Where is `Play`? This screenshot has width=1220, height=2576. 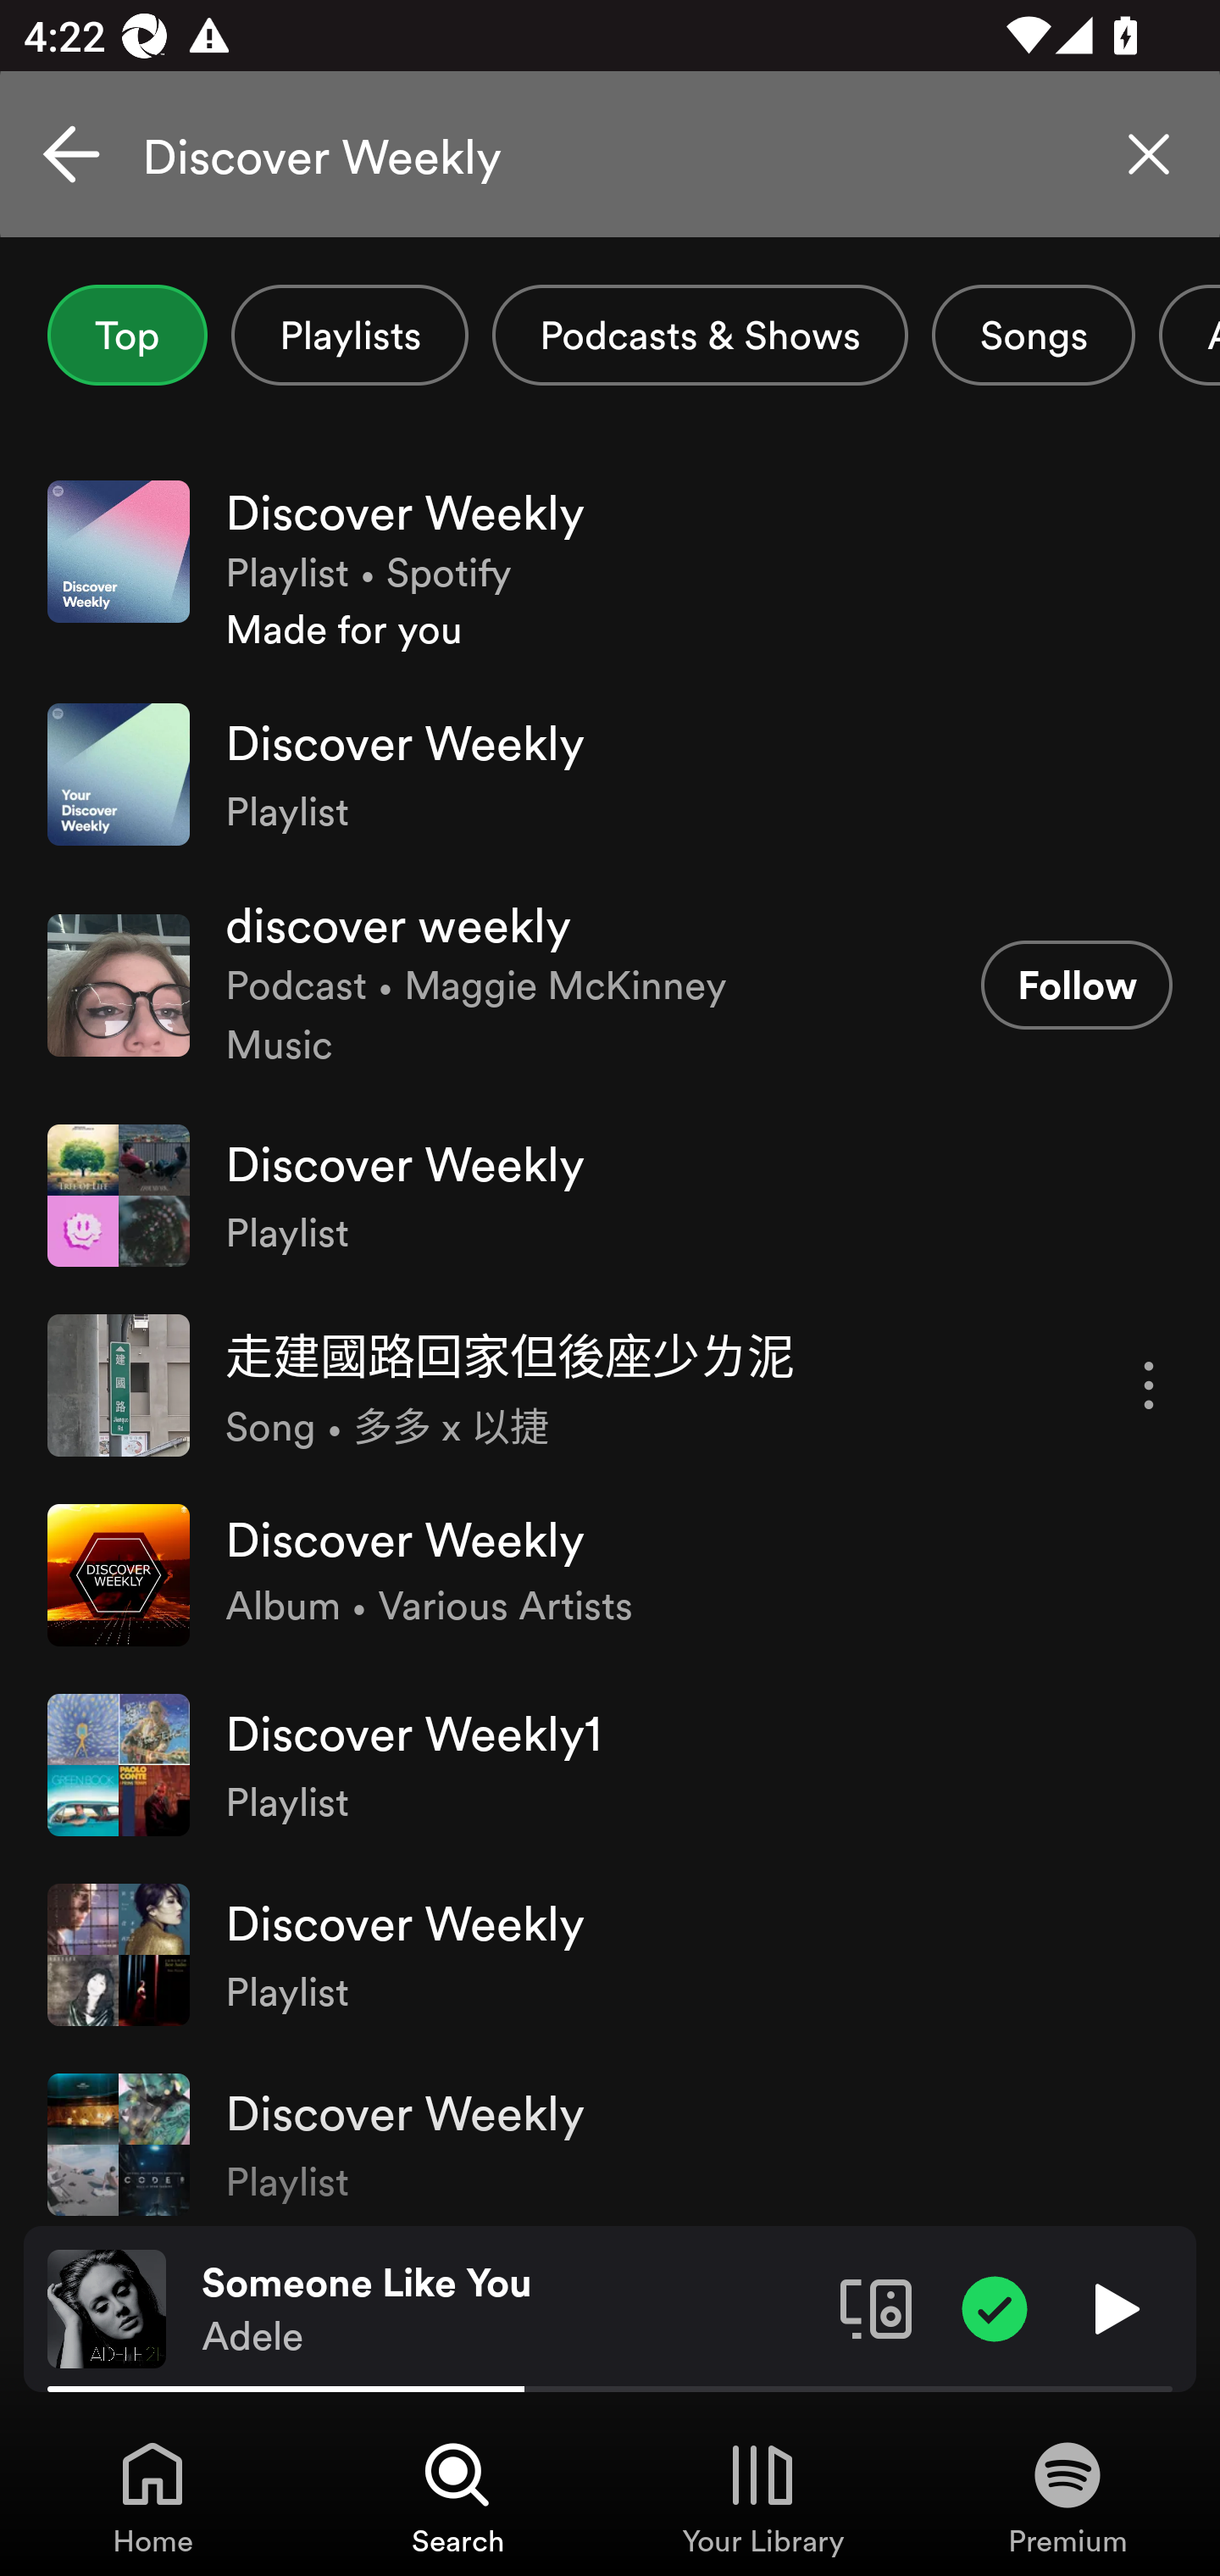
Play is located at coordinates (1113, 2307).